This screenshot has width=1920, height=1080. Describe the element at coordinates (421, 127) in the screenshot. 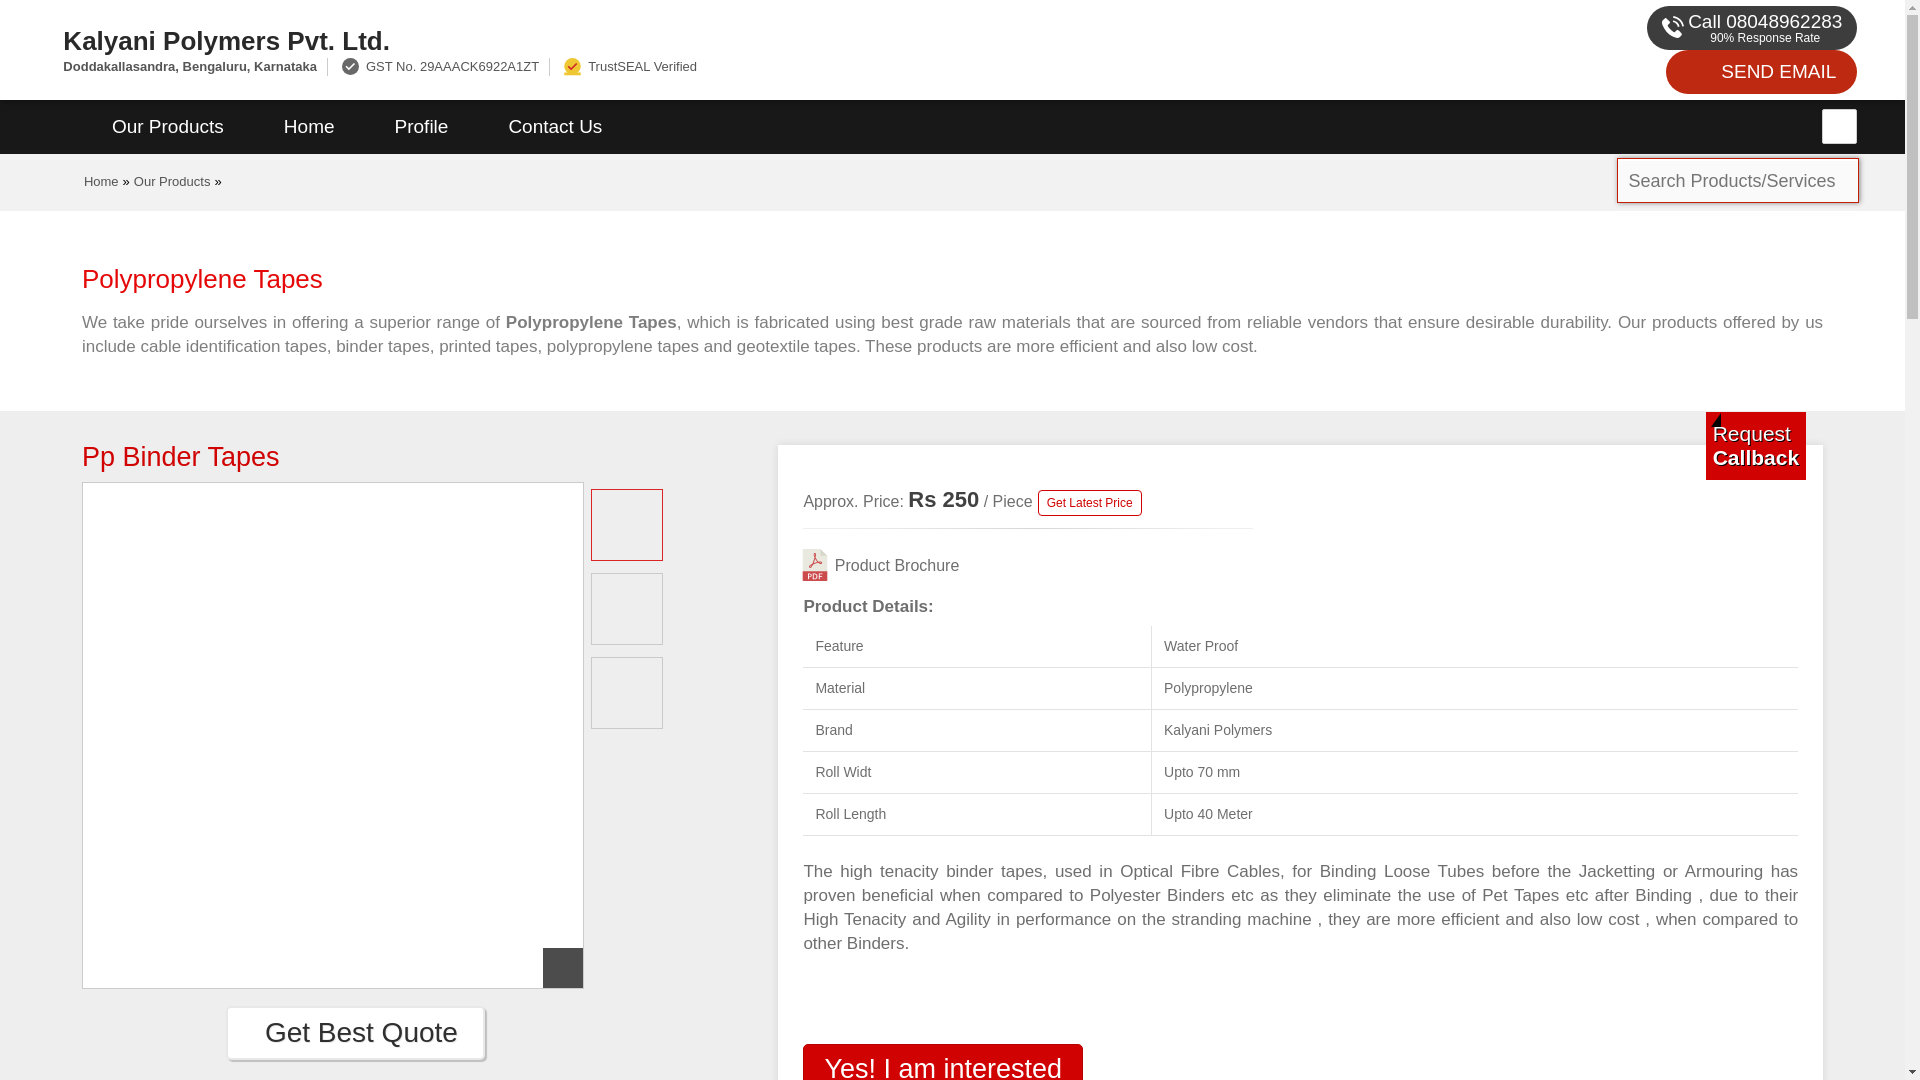

I see `Profile` at that location.